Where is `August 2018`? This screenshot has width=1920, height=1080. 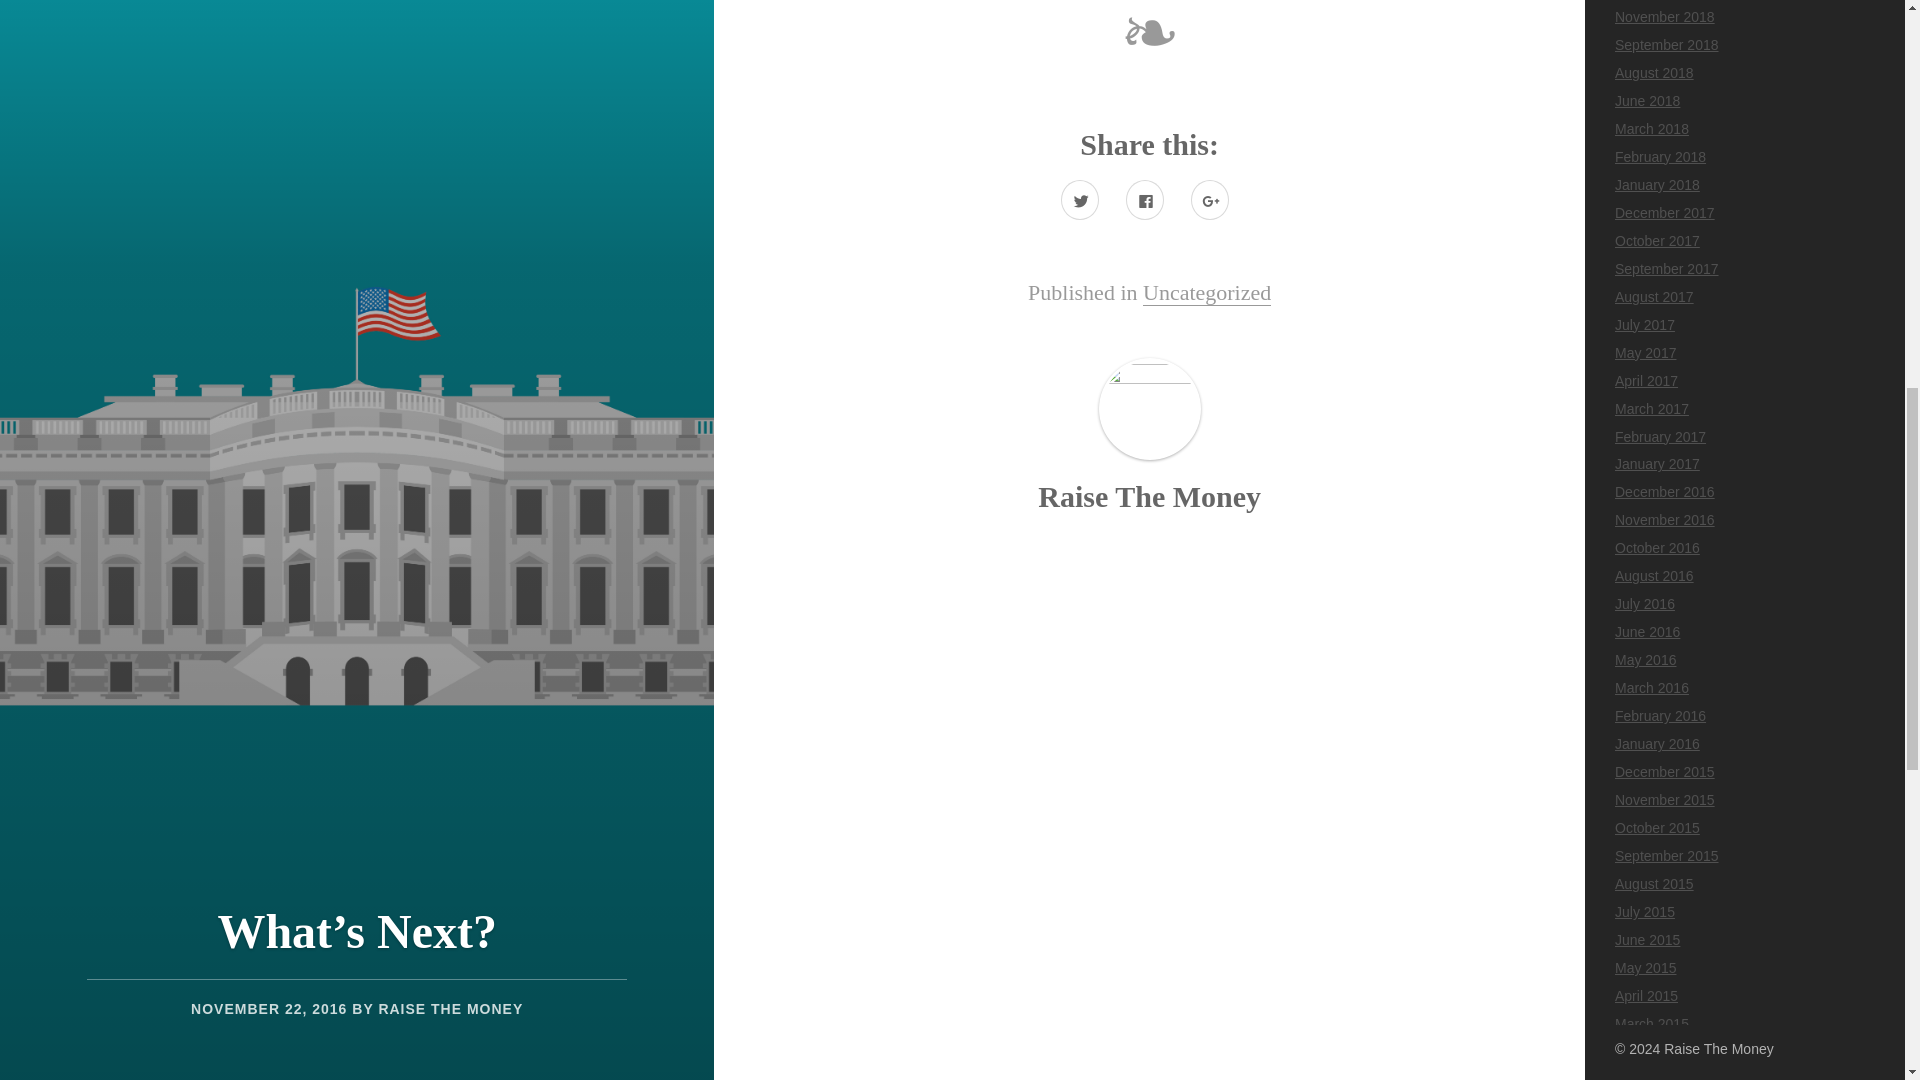 August 2018 is located at coordinates (1654, 72).